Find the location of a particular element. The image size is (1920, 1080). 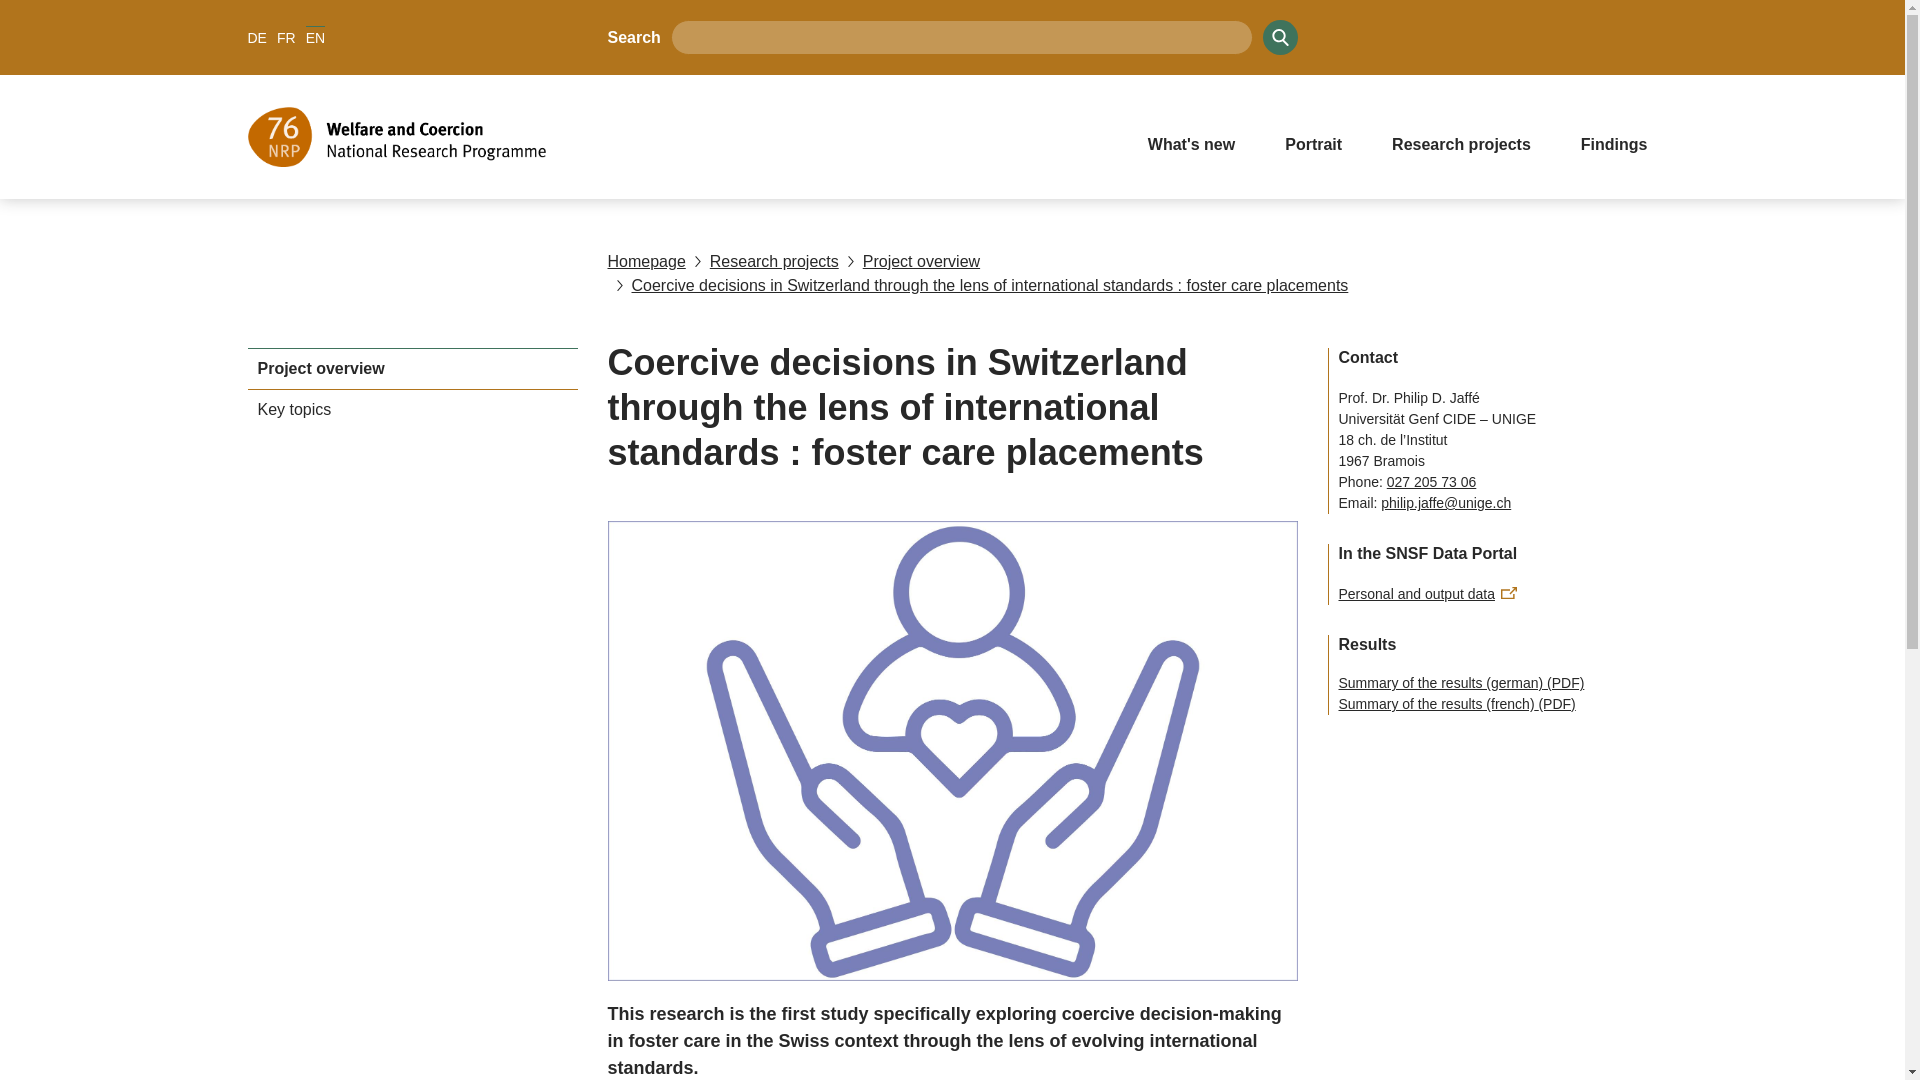

027 205 73 06 is located at coordinates (1431, 482).